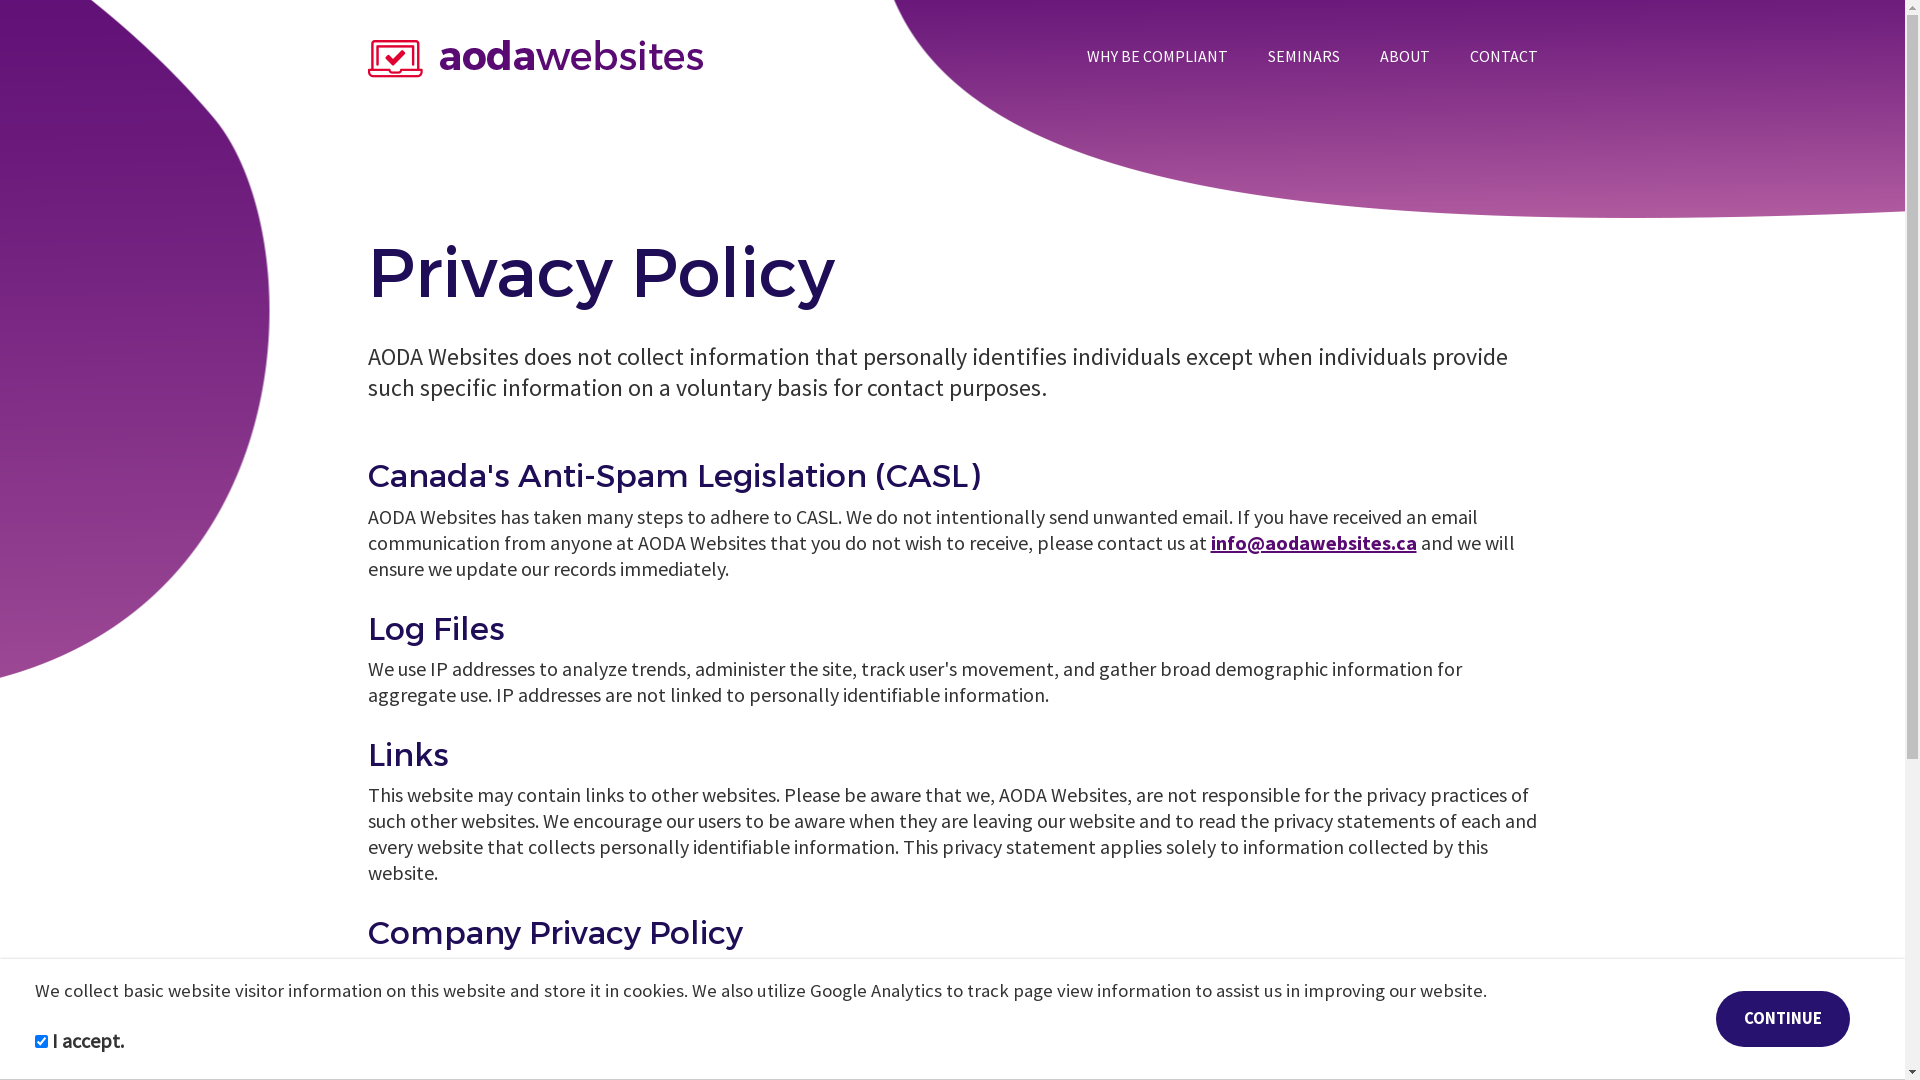 The image size is (1920, 1080). What do you see at coordinates (1783, 1019) in the screenshot?
I see `CONTINUE` at bounding box center [1783, 1019].